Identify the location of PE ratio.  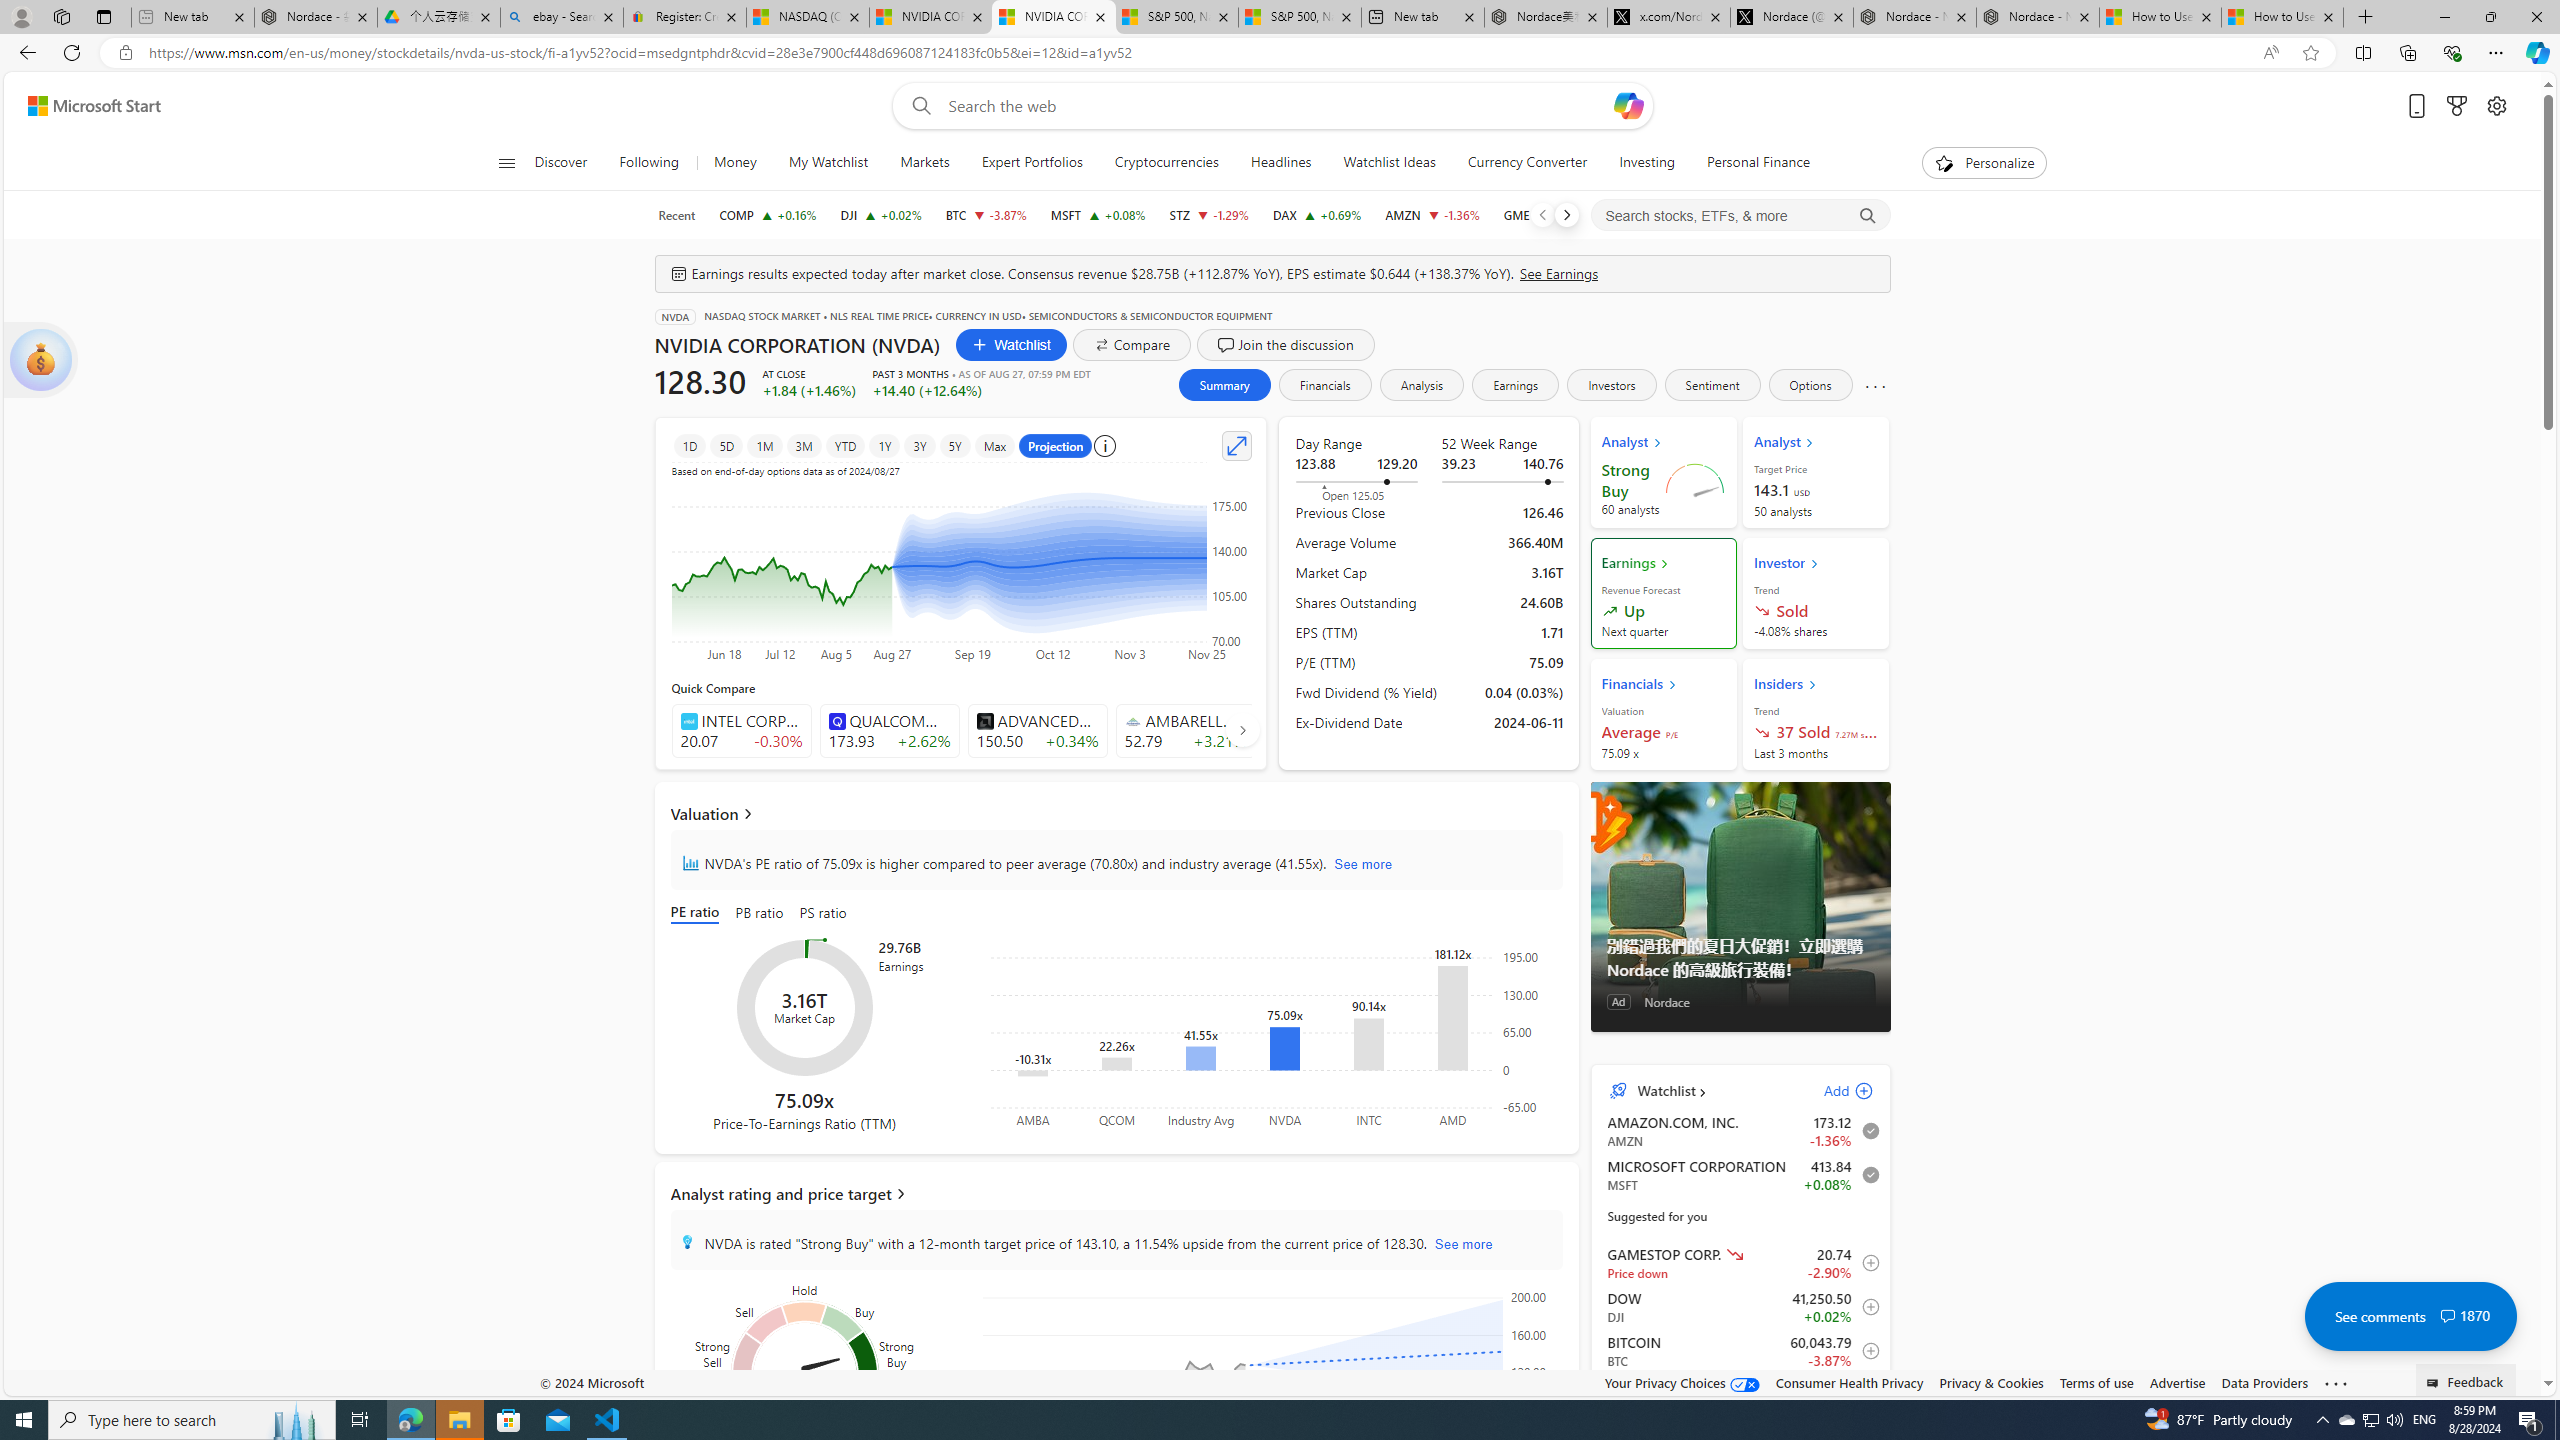
(698, 914).